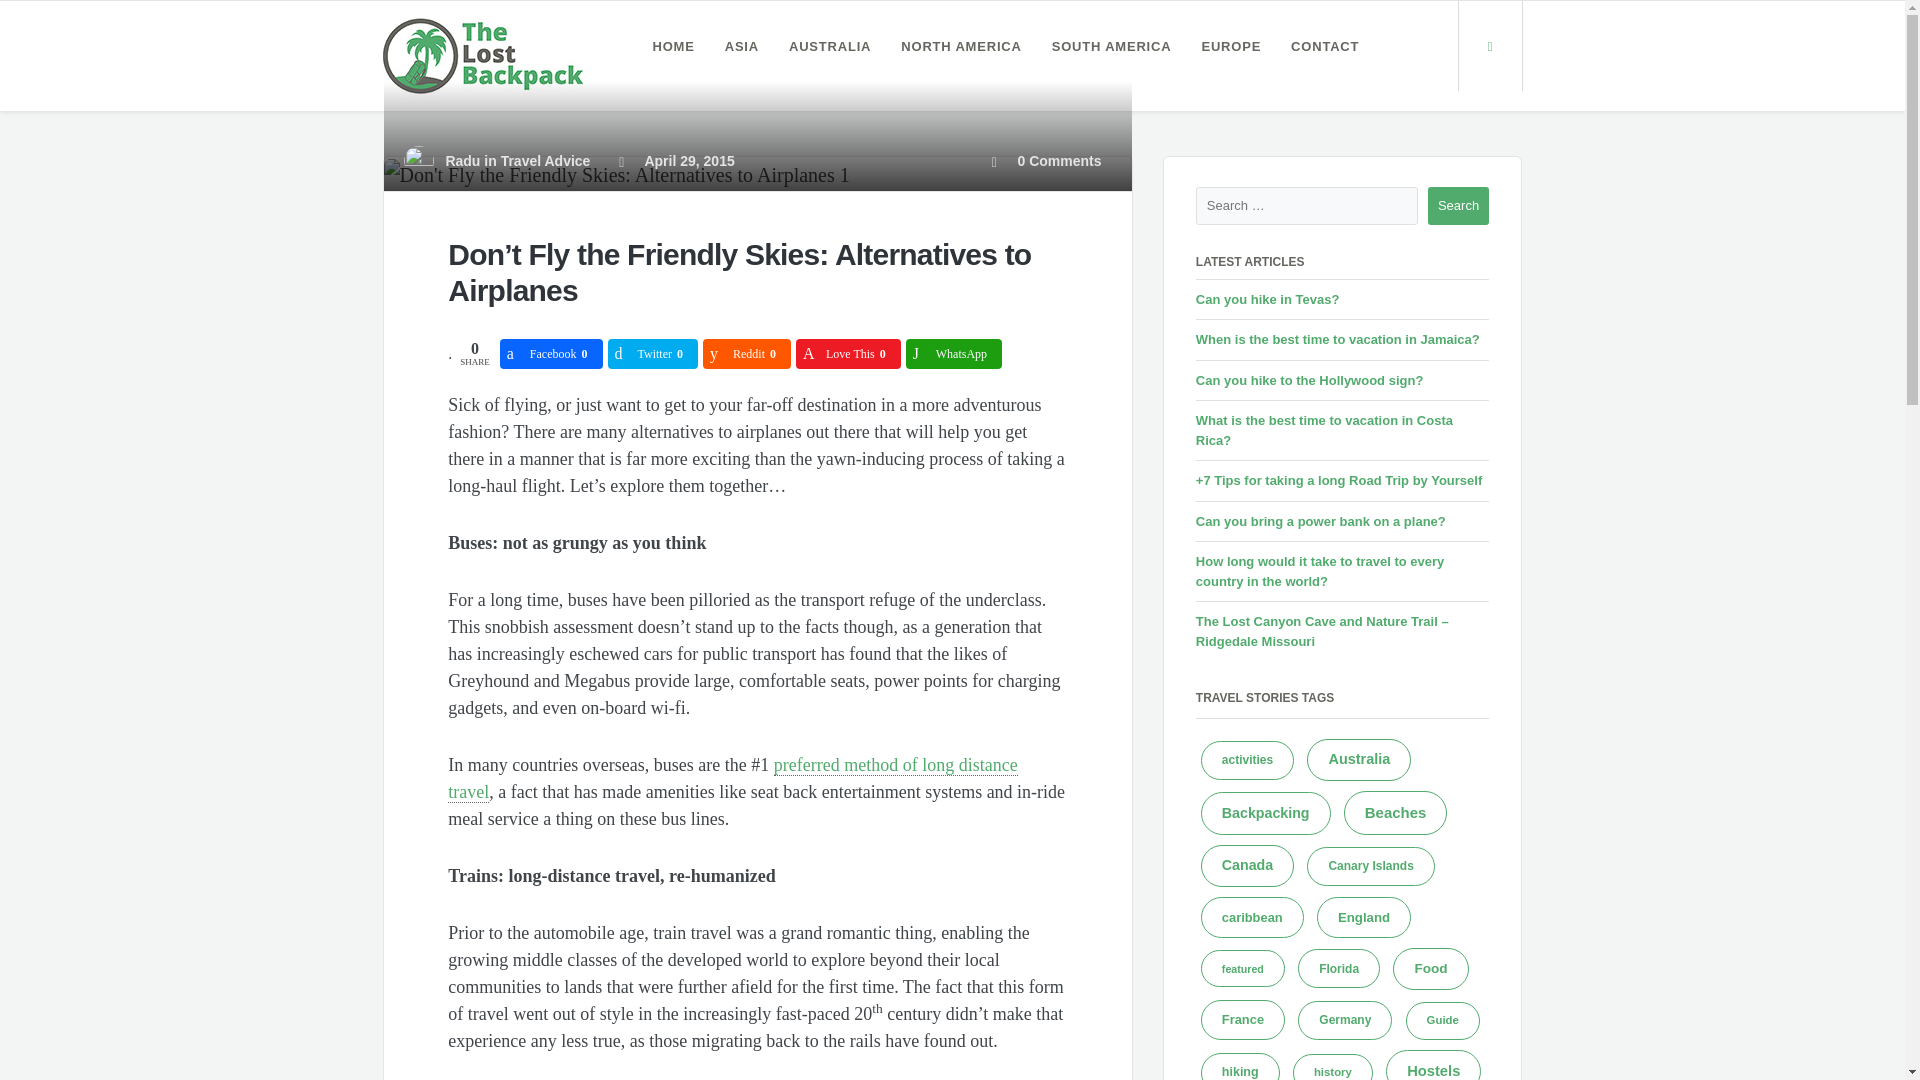 Image resolution: width=1920 pixels, height=1080 pixels. Describe the element at coordinates (676, 160) in the screenshot. I see `  April 29, 2015` at that location.